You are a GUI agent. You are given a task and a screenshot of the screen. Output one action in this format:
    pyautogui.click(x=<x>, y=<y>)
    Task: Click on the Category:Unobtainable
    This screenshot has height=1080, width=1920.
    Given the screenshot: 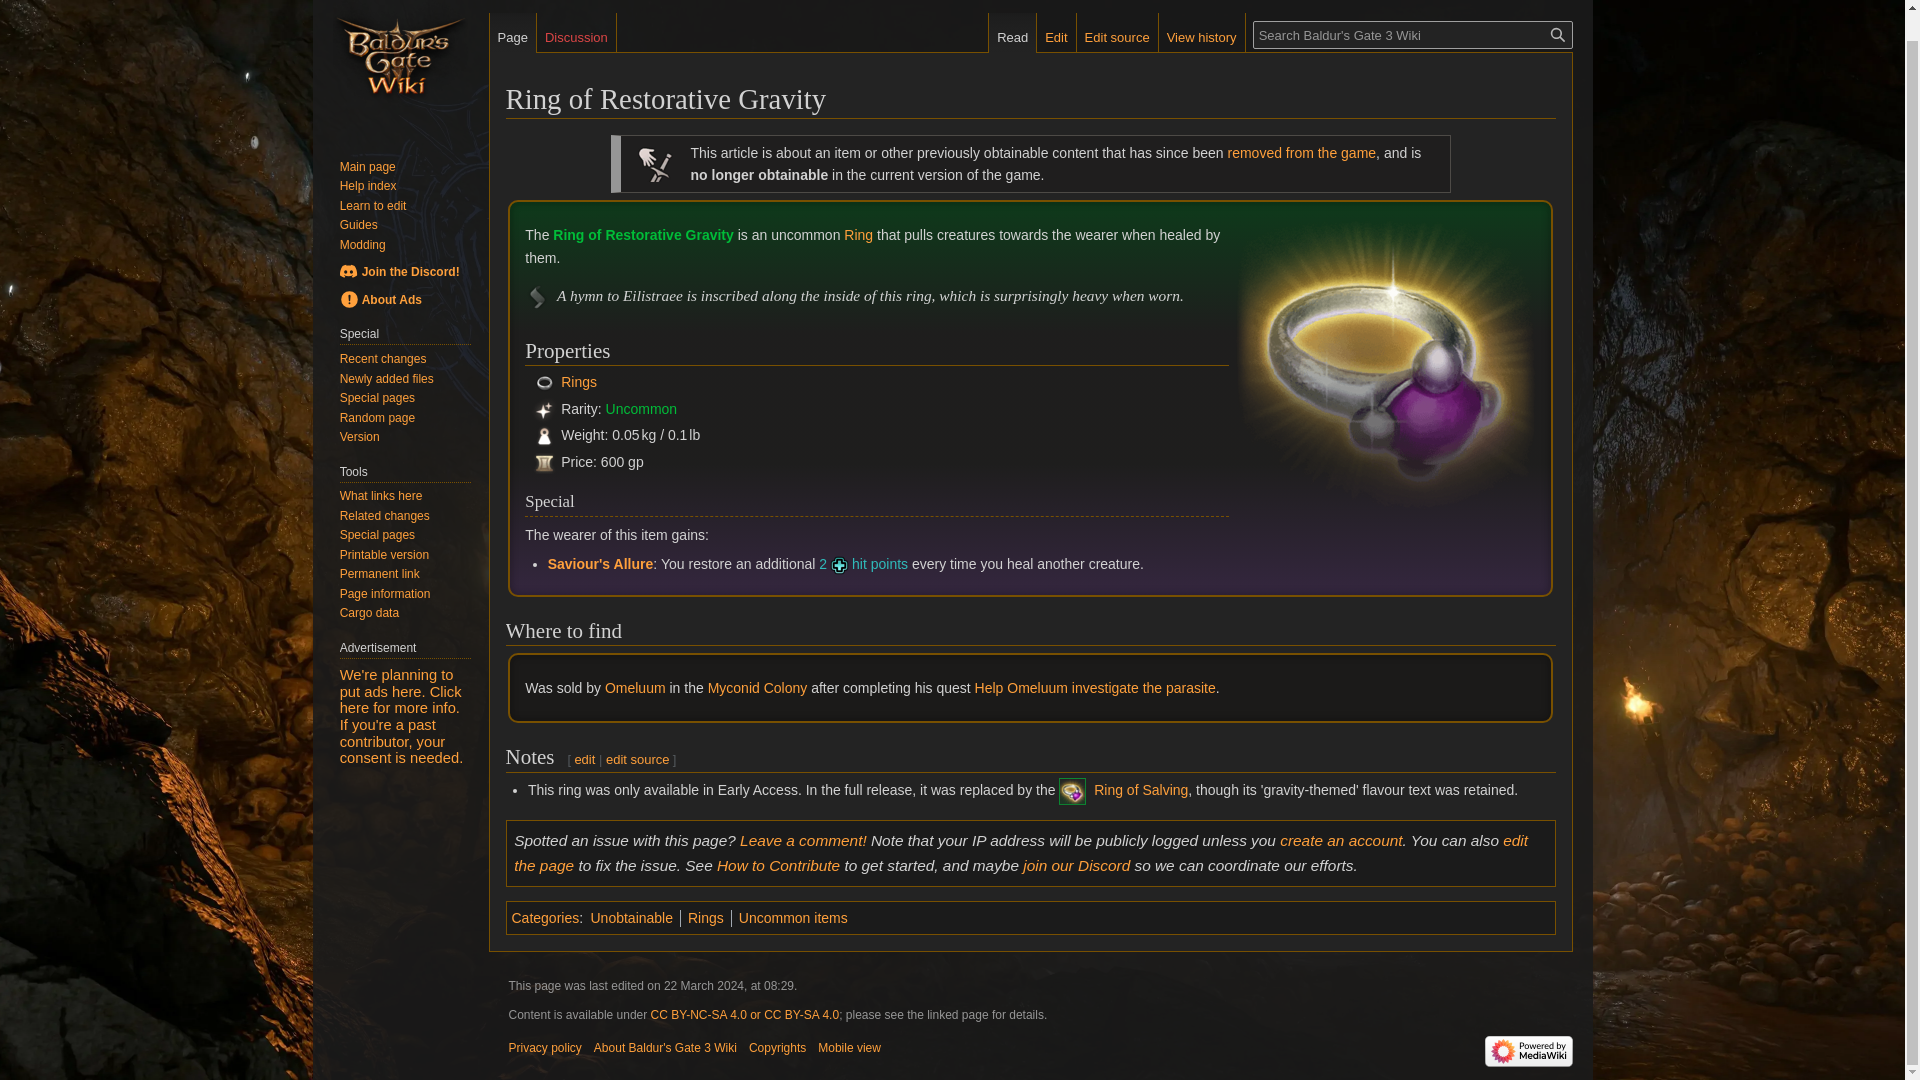 What is the action you would take?
    pyautogui.click(x=631, y=918)
    